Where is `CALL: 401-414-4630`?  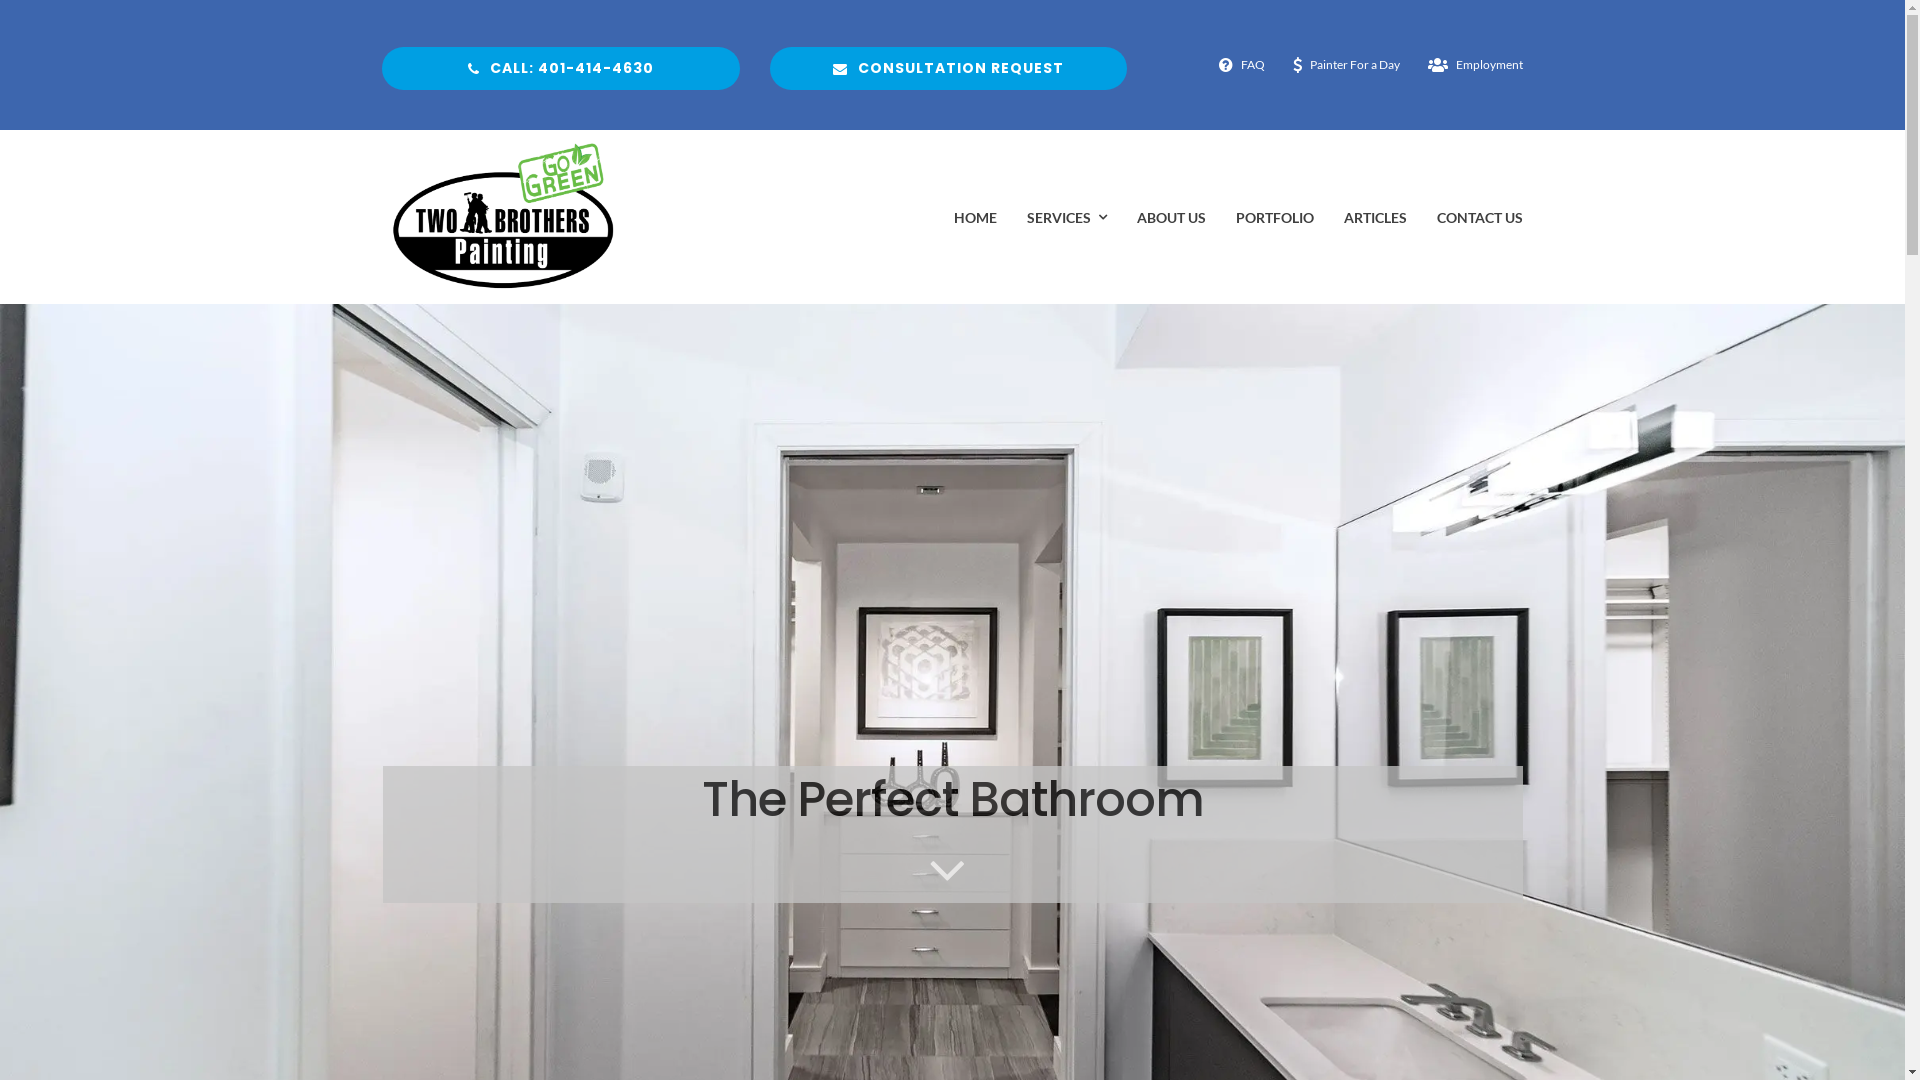 CALL: 401-414-4630 is located at coordinates (561, 68).